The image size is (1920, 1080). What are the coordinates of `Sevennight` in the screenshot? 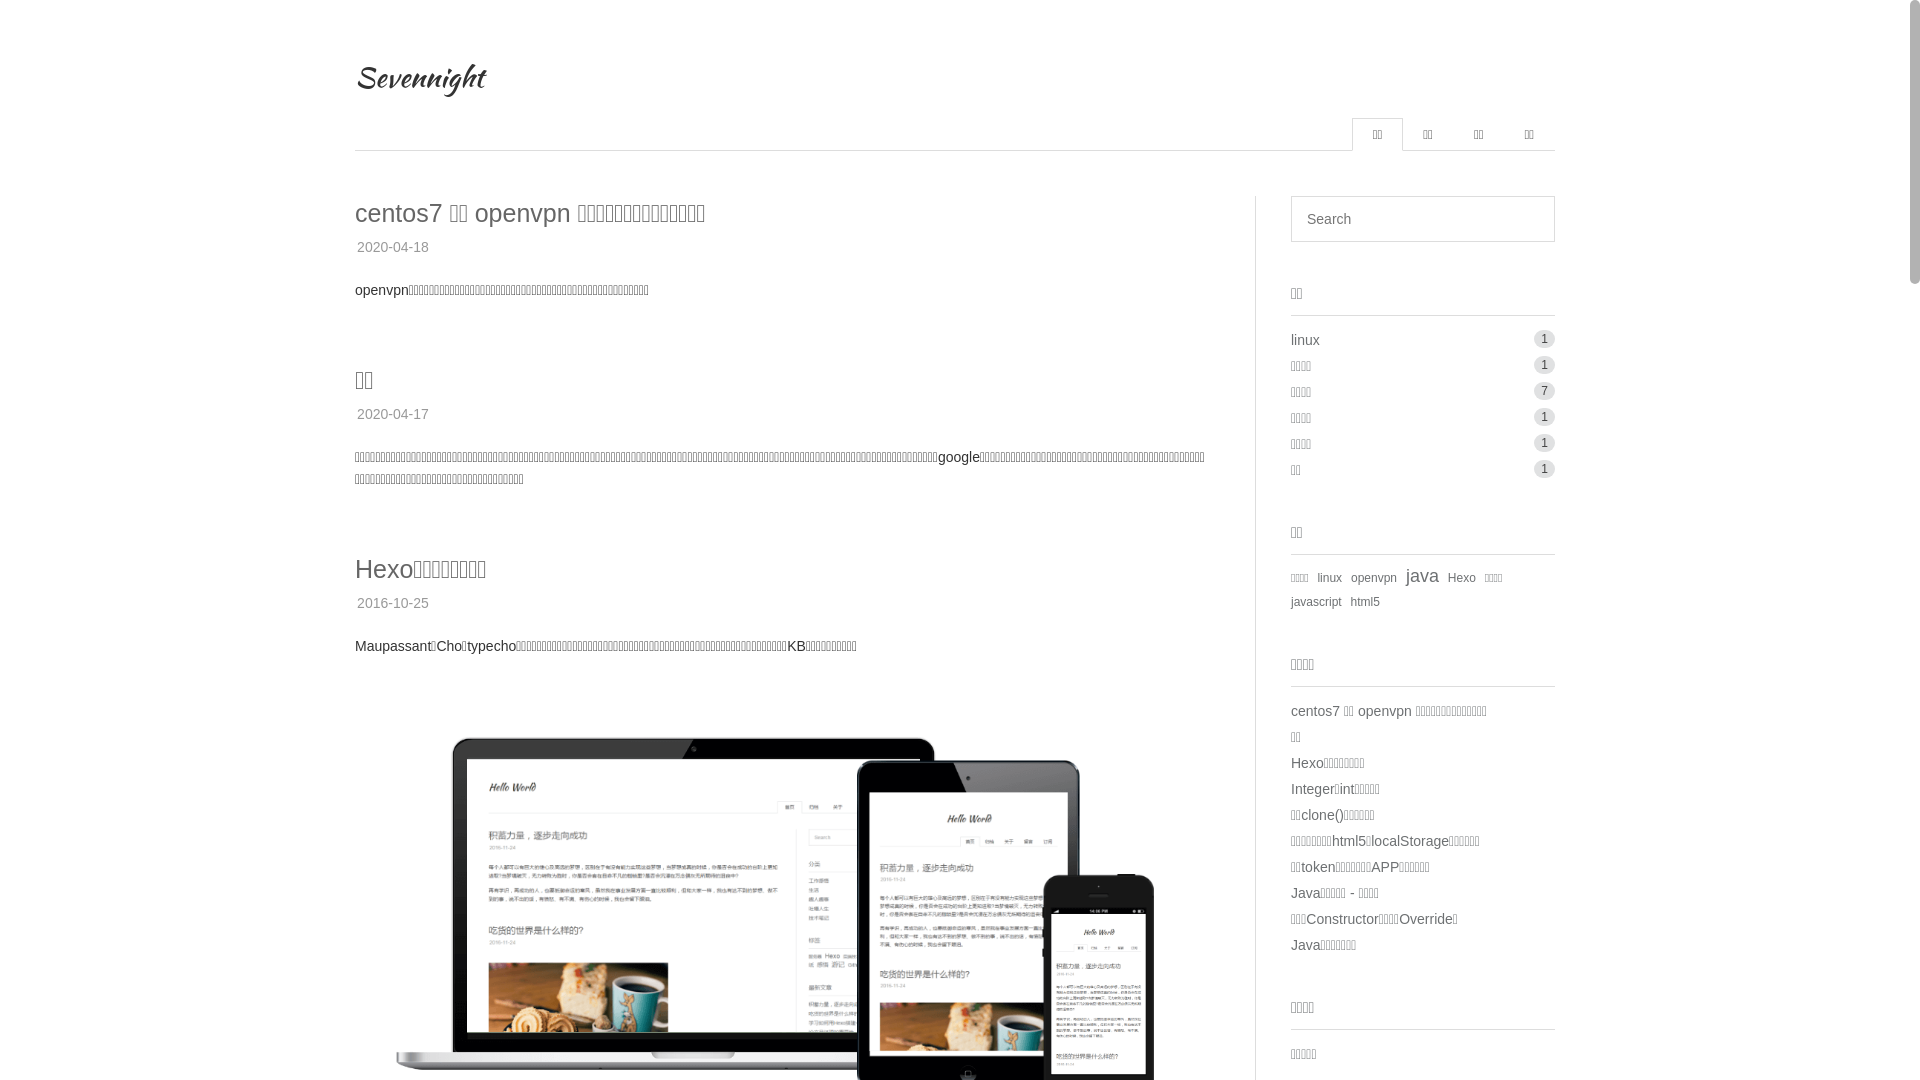 It's located at (420, 77).